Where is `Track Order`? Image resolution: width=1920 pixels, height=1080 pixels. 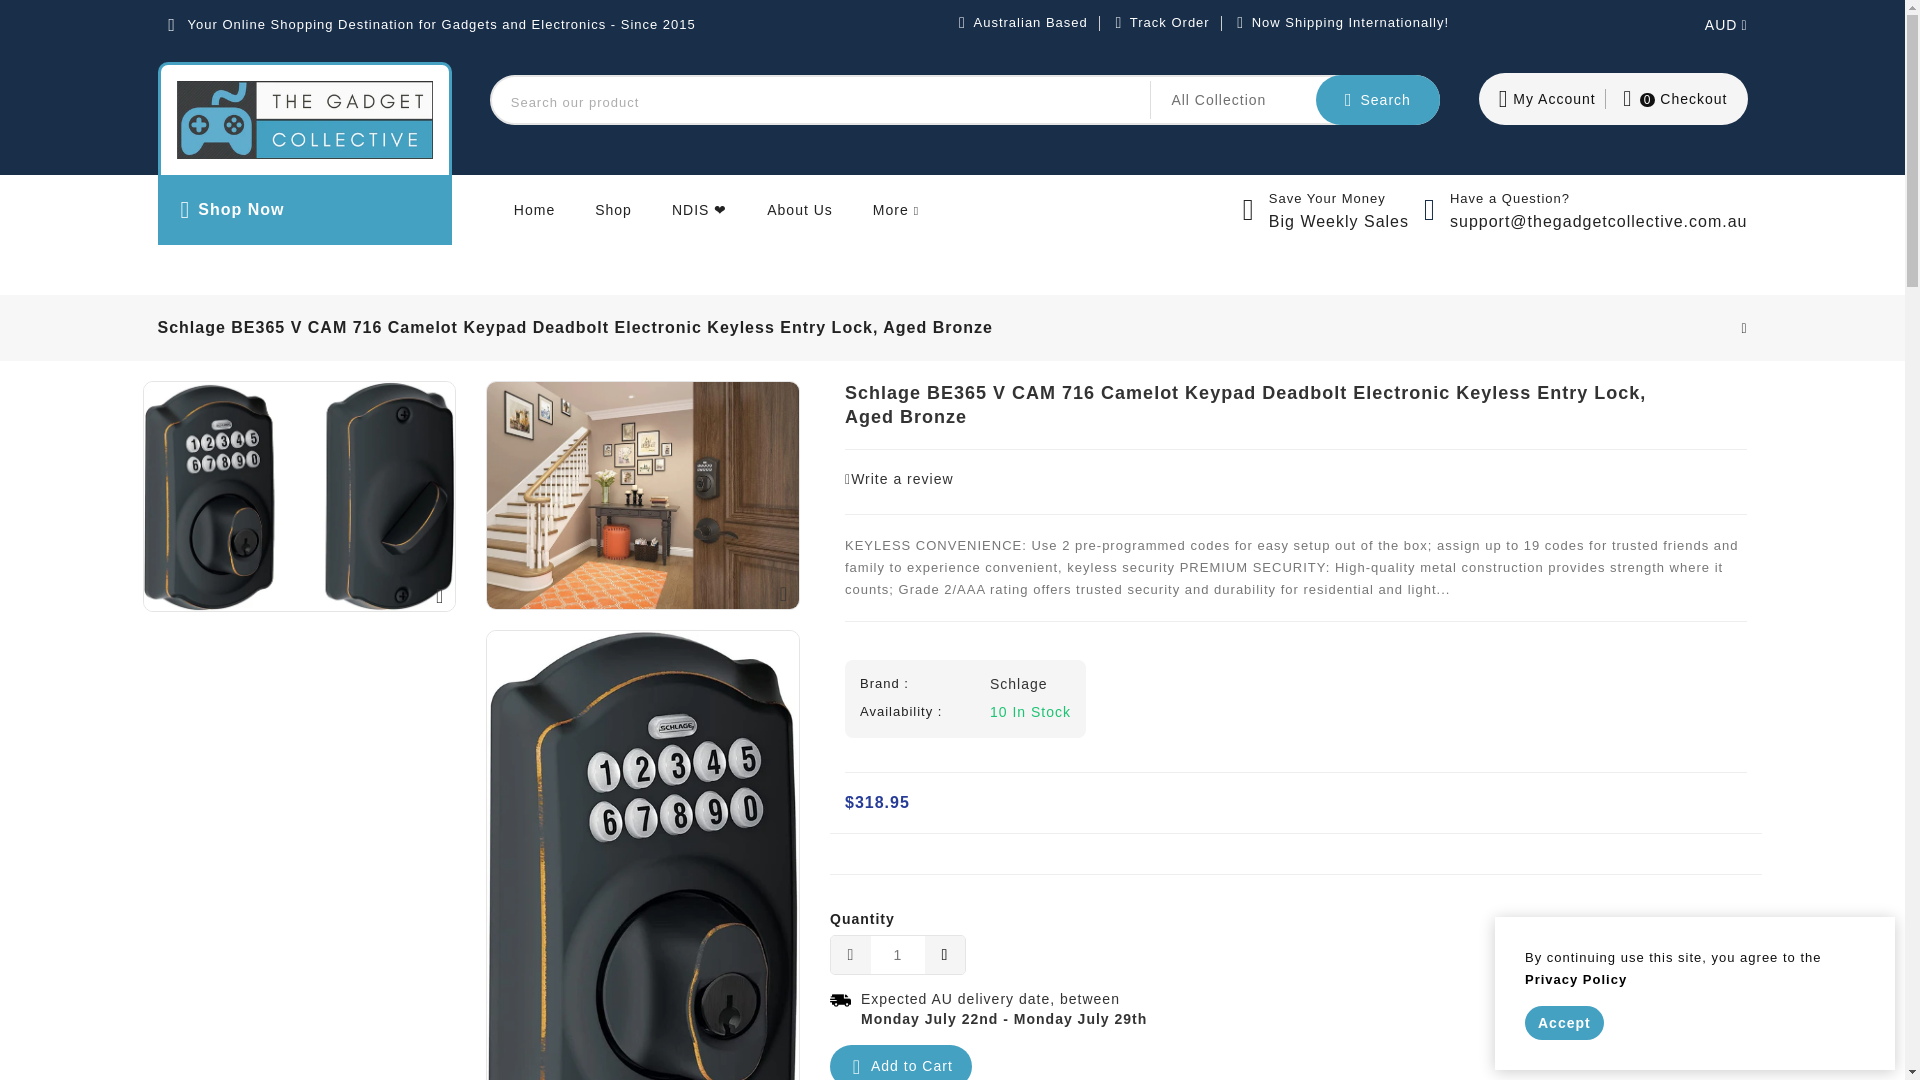 Track Order is located at coordinates (1170, 22).